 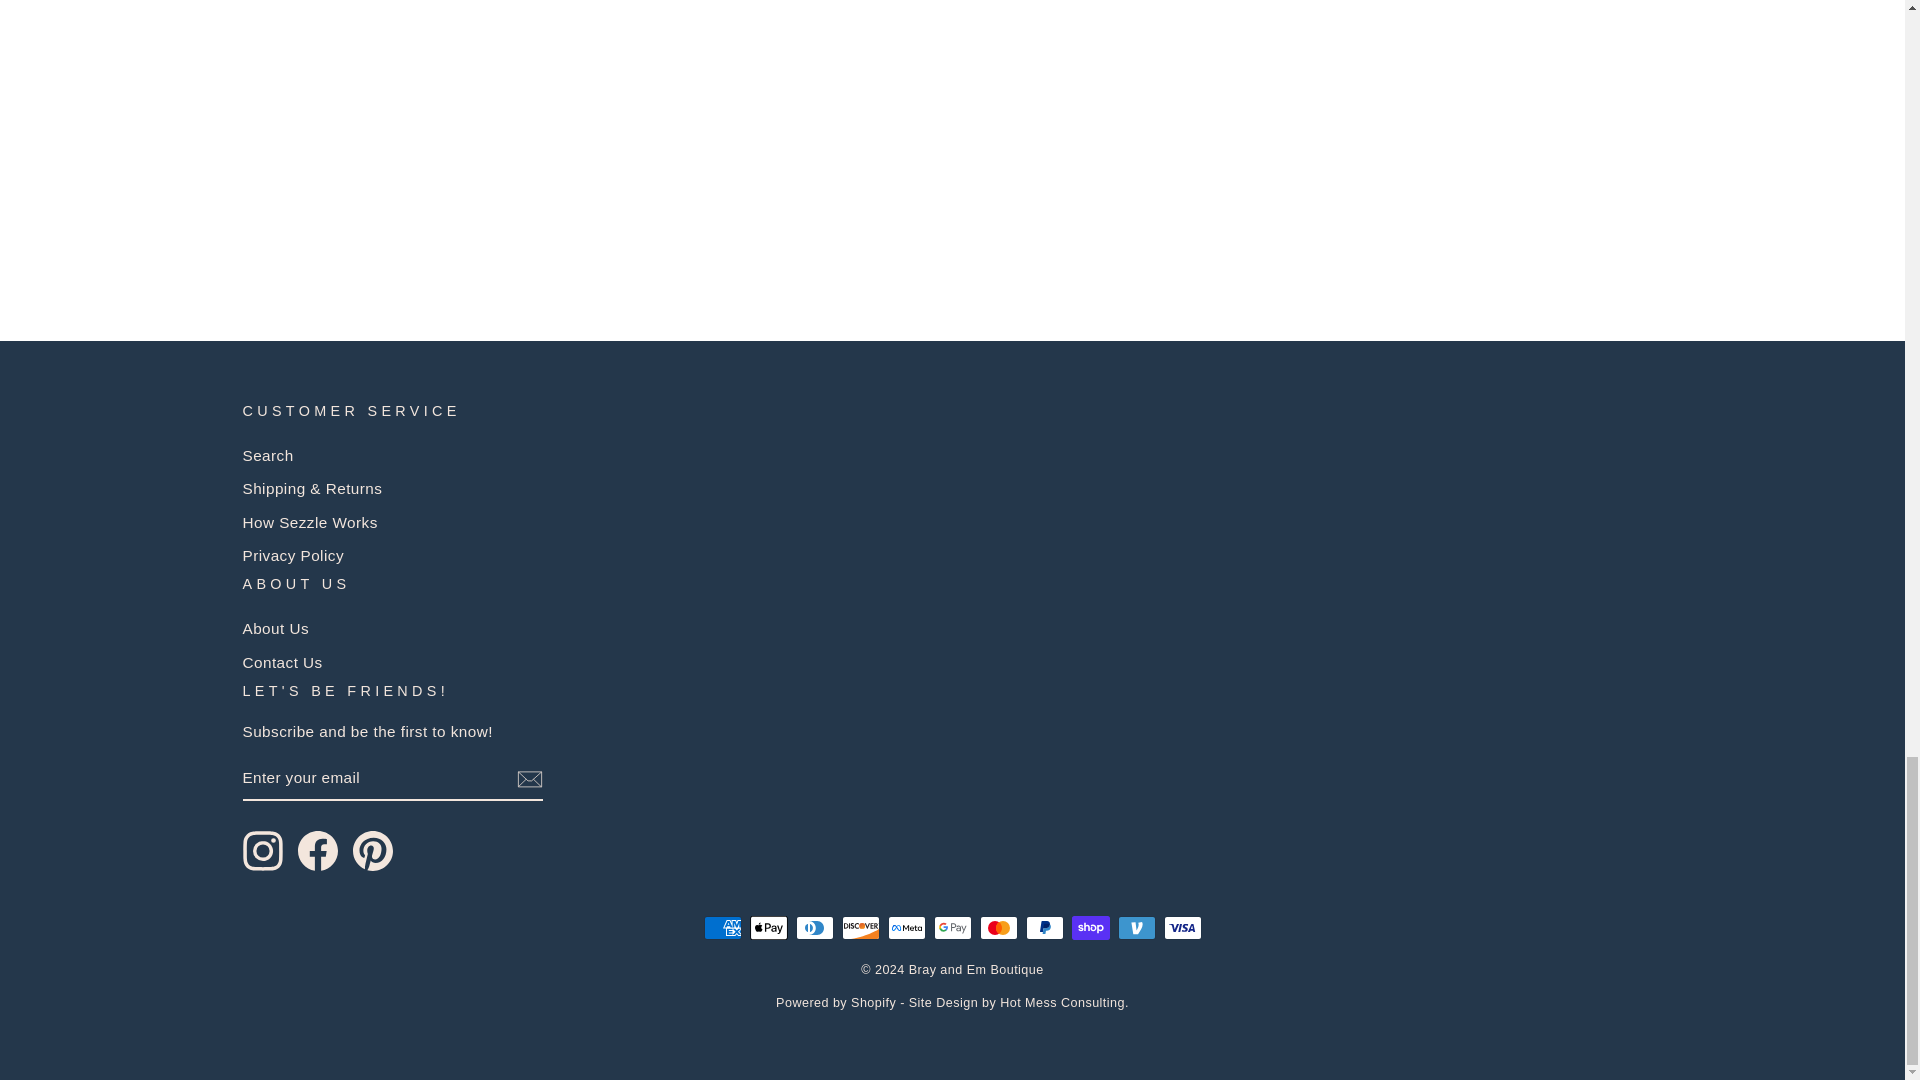 What do you see at coordinates (722, 927) in the screenshot?
I see `American Express` at bounding box center [722, 927].